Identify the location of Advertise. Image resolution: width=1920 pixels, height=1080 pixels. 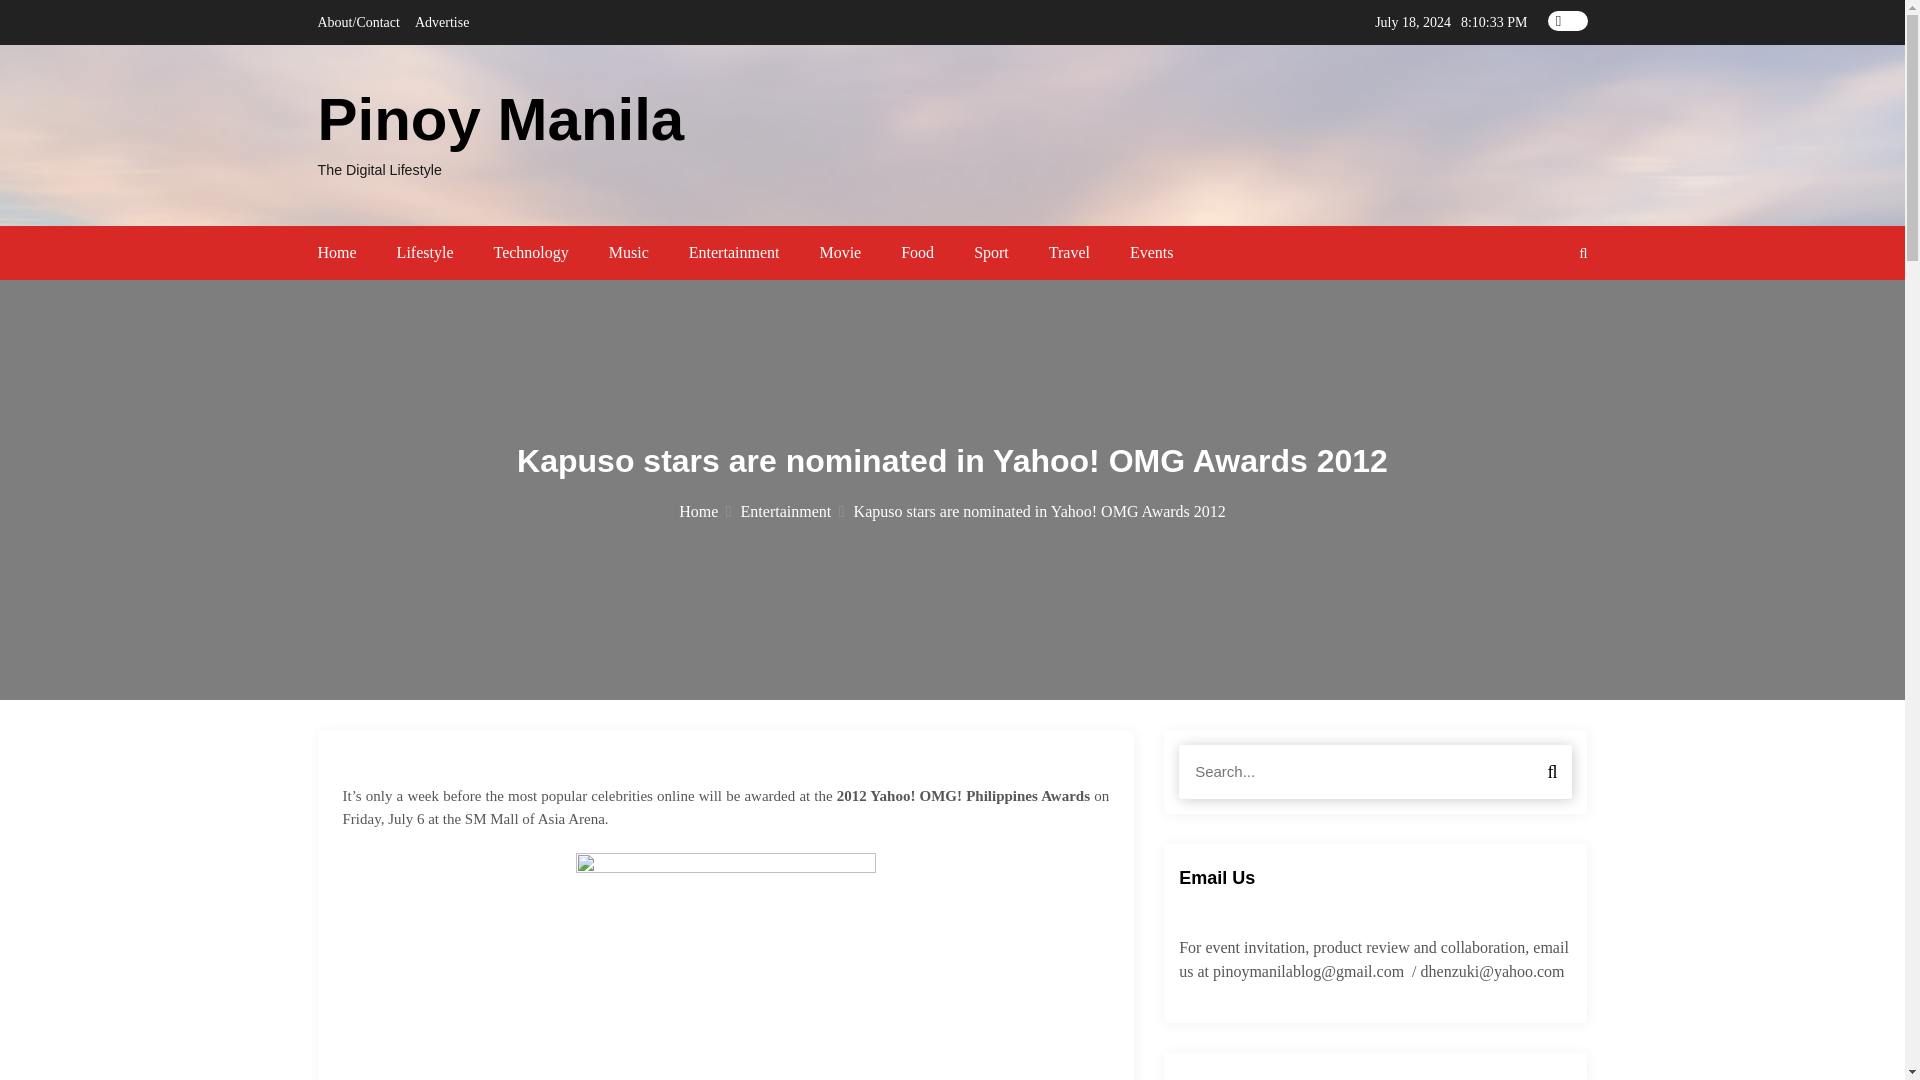
(441, 22).